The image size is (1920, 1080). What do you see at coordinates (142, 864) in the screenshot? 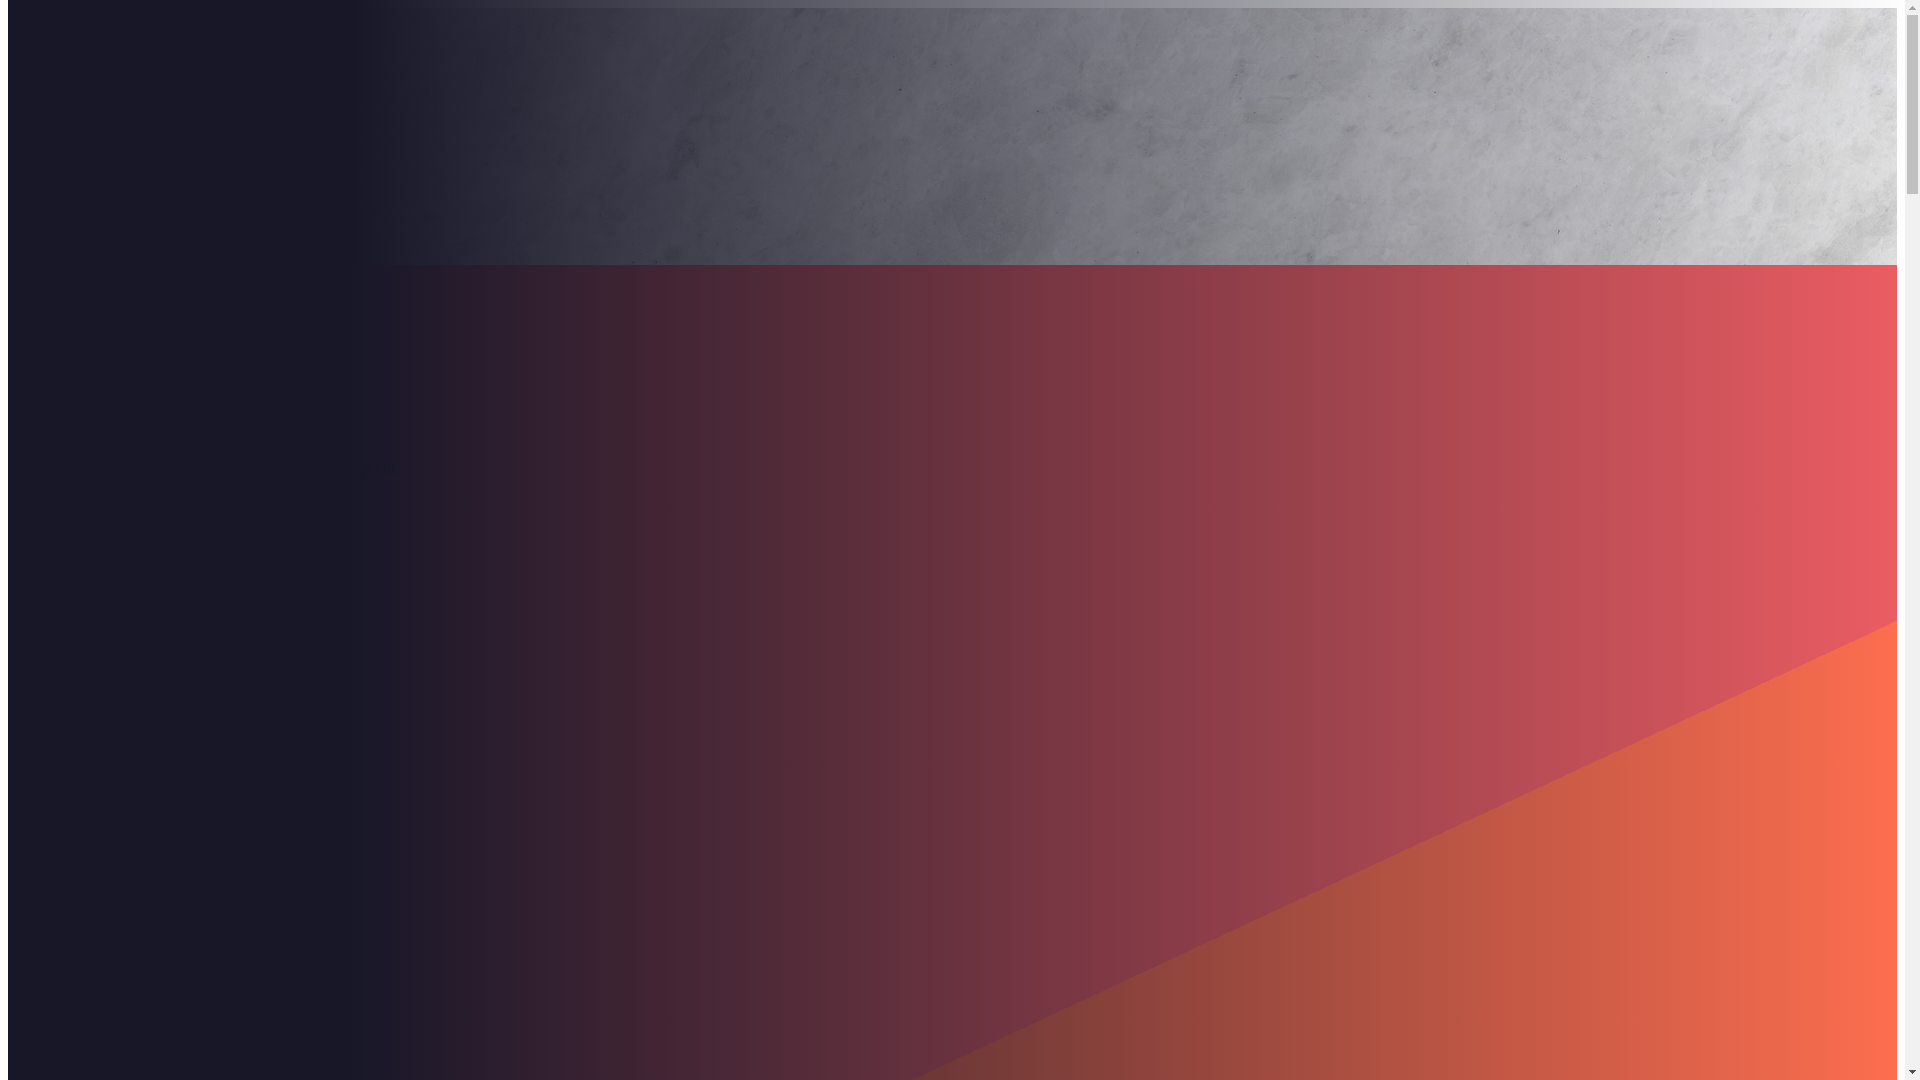
I see `MONUMENTS` at bounding box center [142, 864].